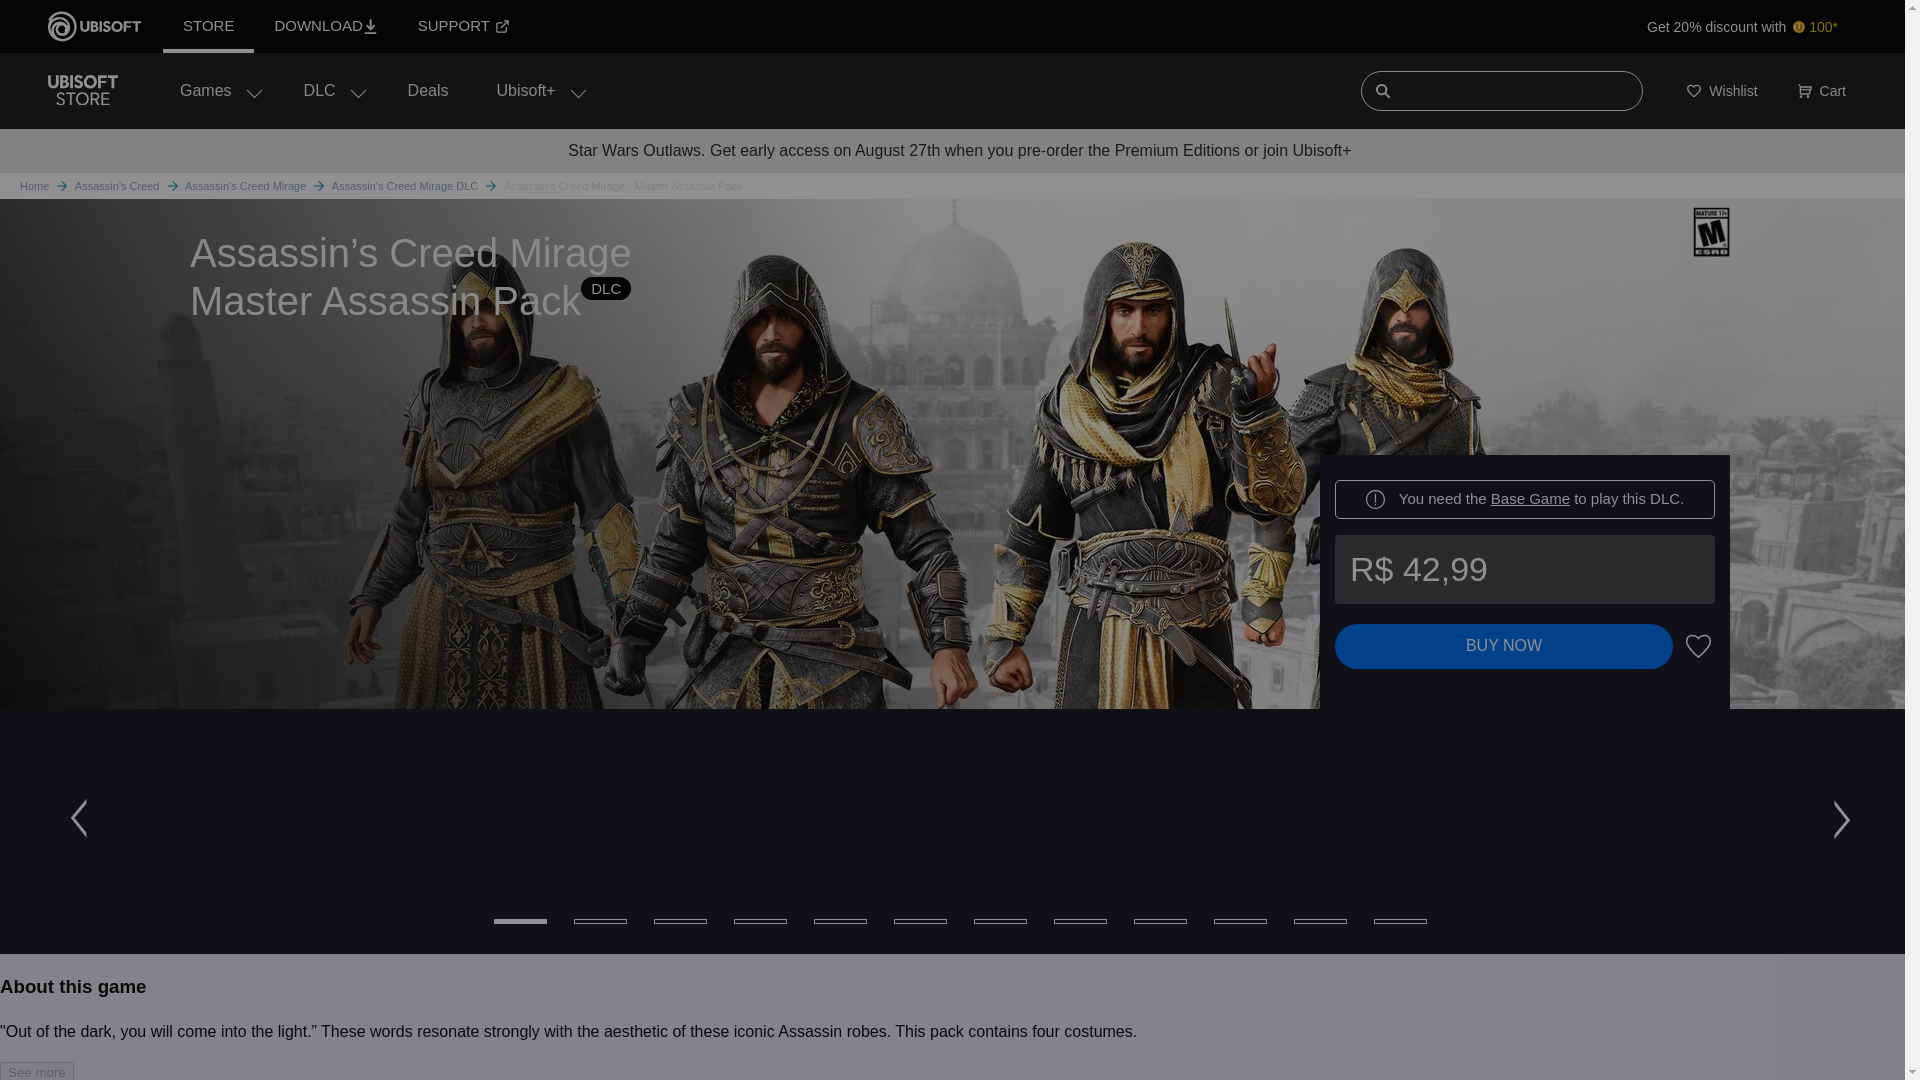  What do you see at coordinates (258, 186) in the screenshot?
I see `Go to Assassin's Creed Mirage` at bounding box center [258, 186].